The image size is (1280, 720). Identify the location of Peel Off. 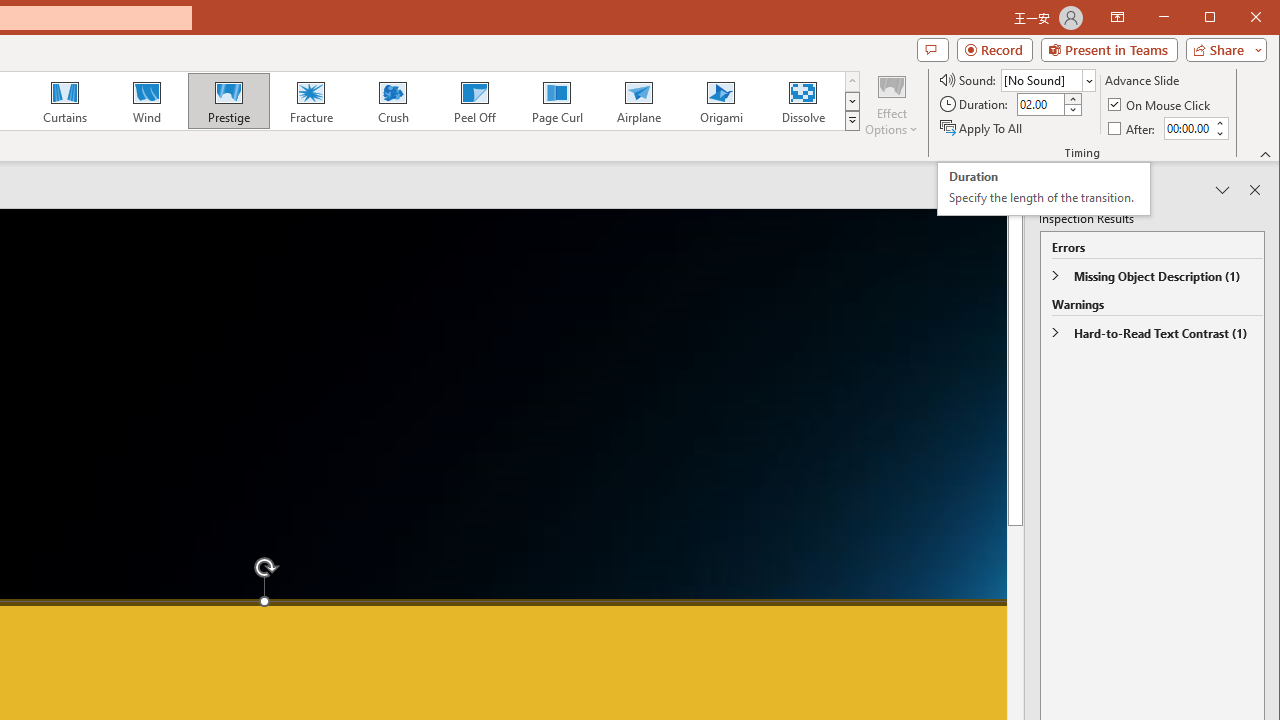
(474, 100).